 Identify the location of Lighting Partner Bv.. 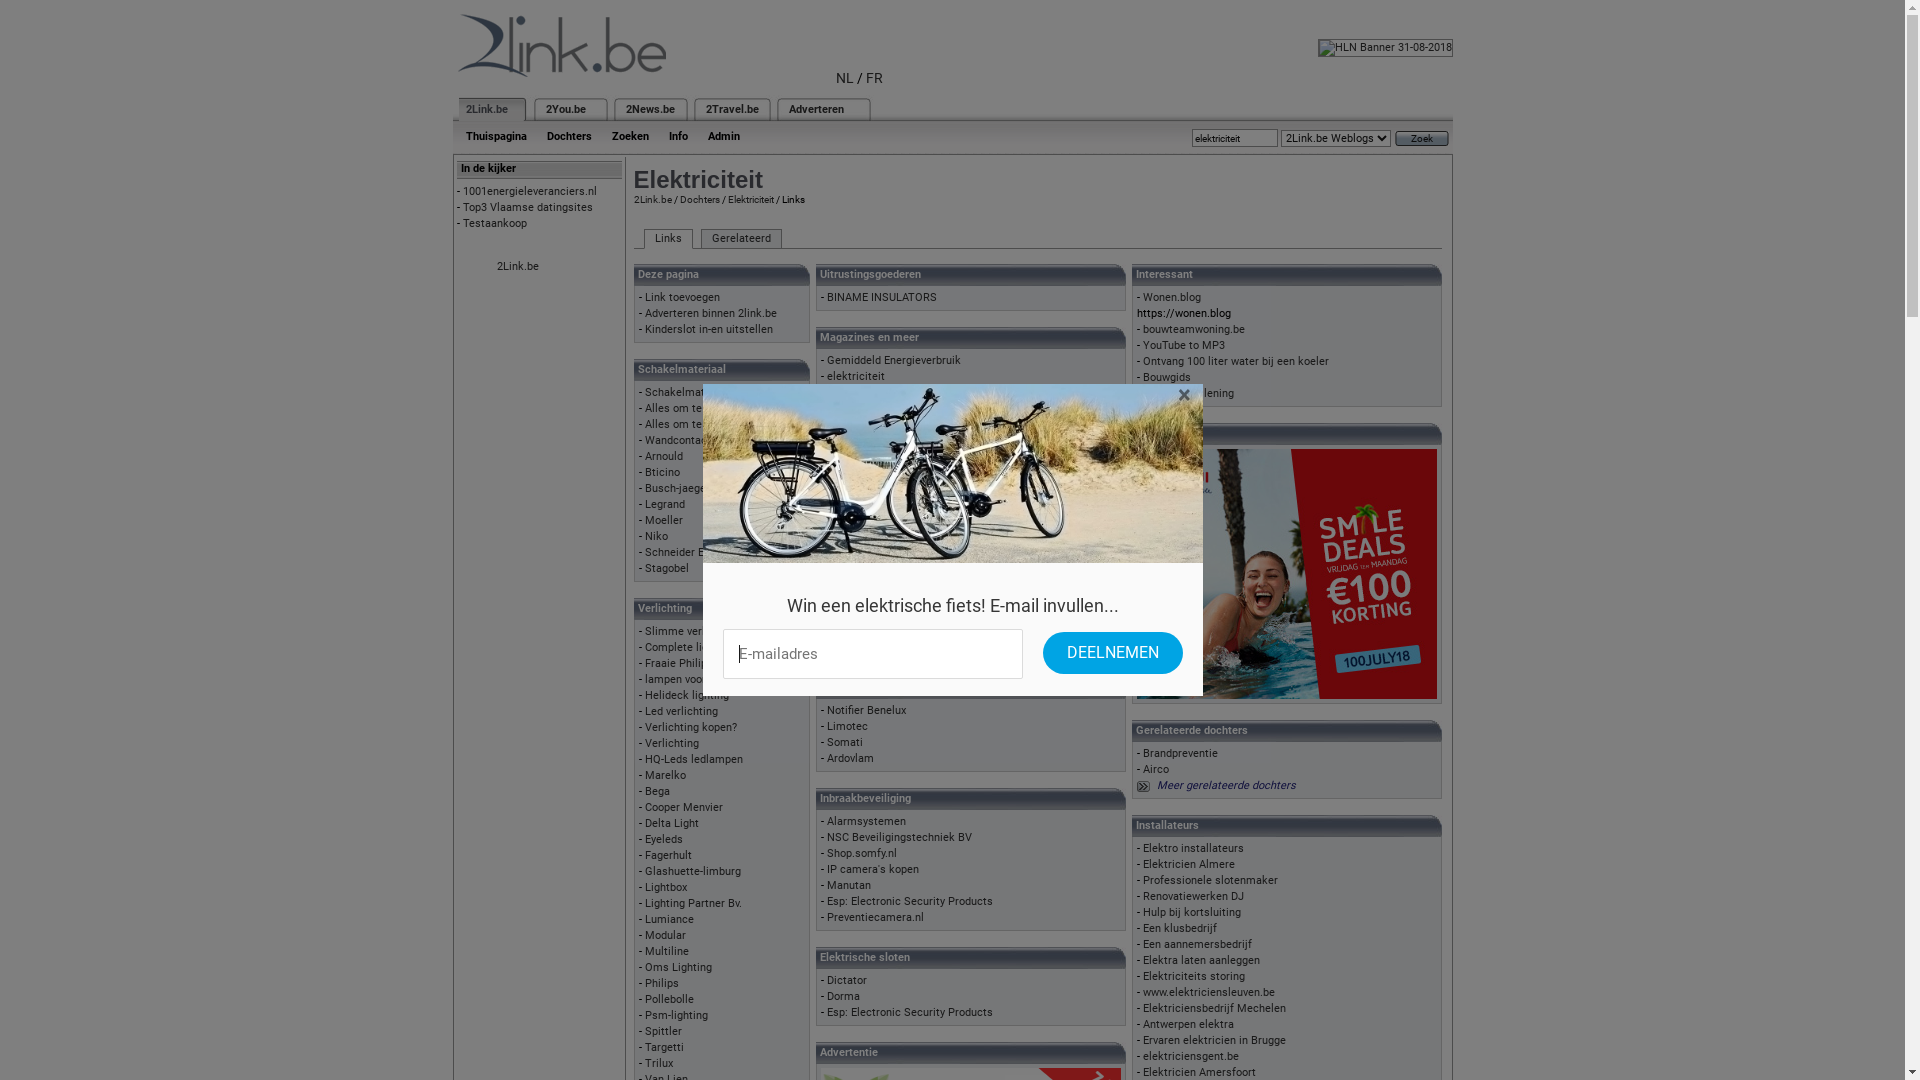
(692, 904).